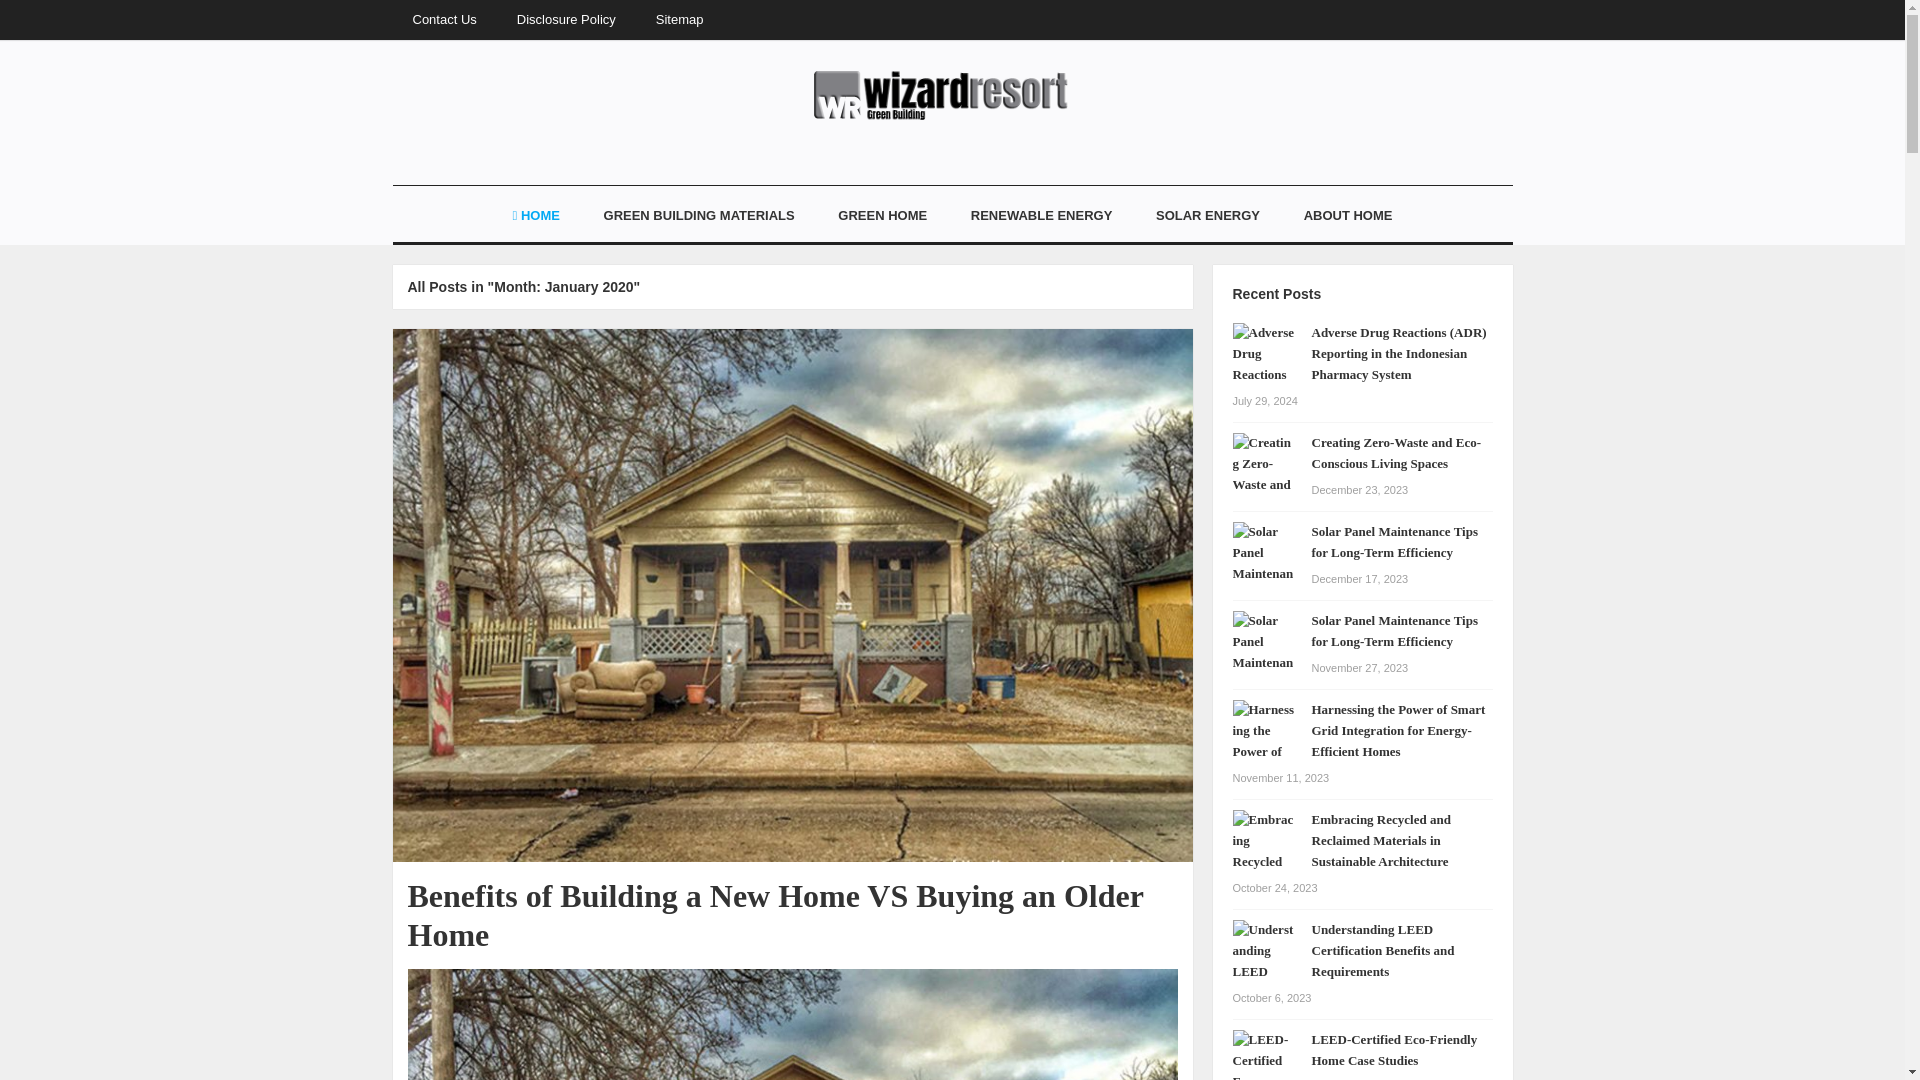 The height and width of the screenshot is (1080, 1920). I want to click on Disclosure Policy, so click(566, 20).